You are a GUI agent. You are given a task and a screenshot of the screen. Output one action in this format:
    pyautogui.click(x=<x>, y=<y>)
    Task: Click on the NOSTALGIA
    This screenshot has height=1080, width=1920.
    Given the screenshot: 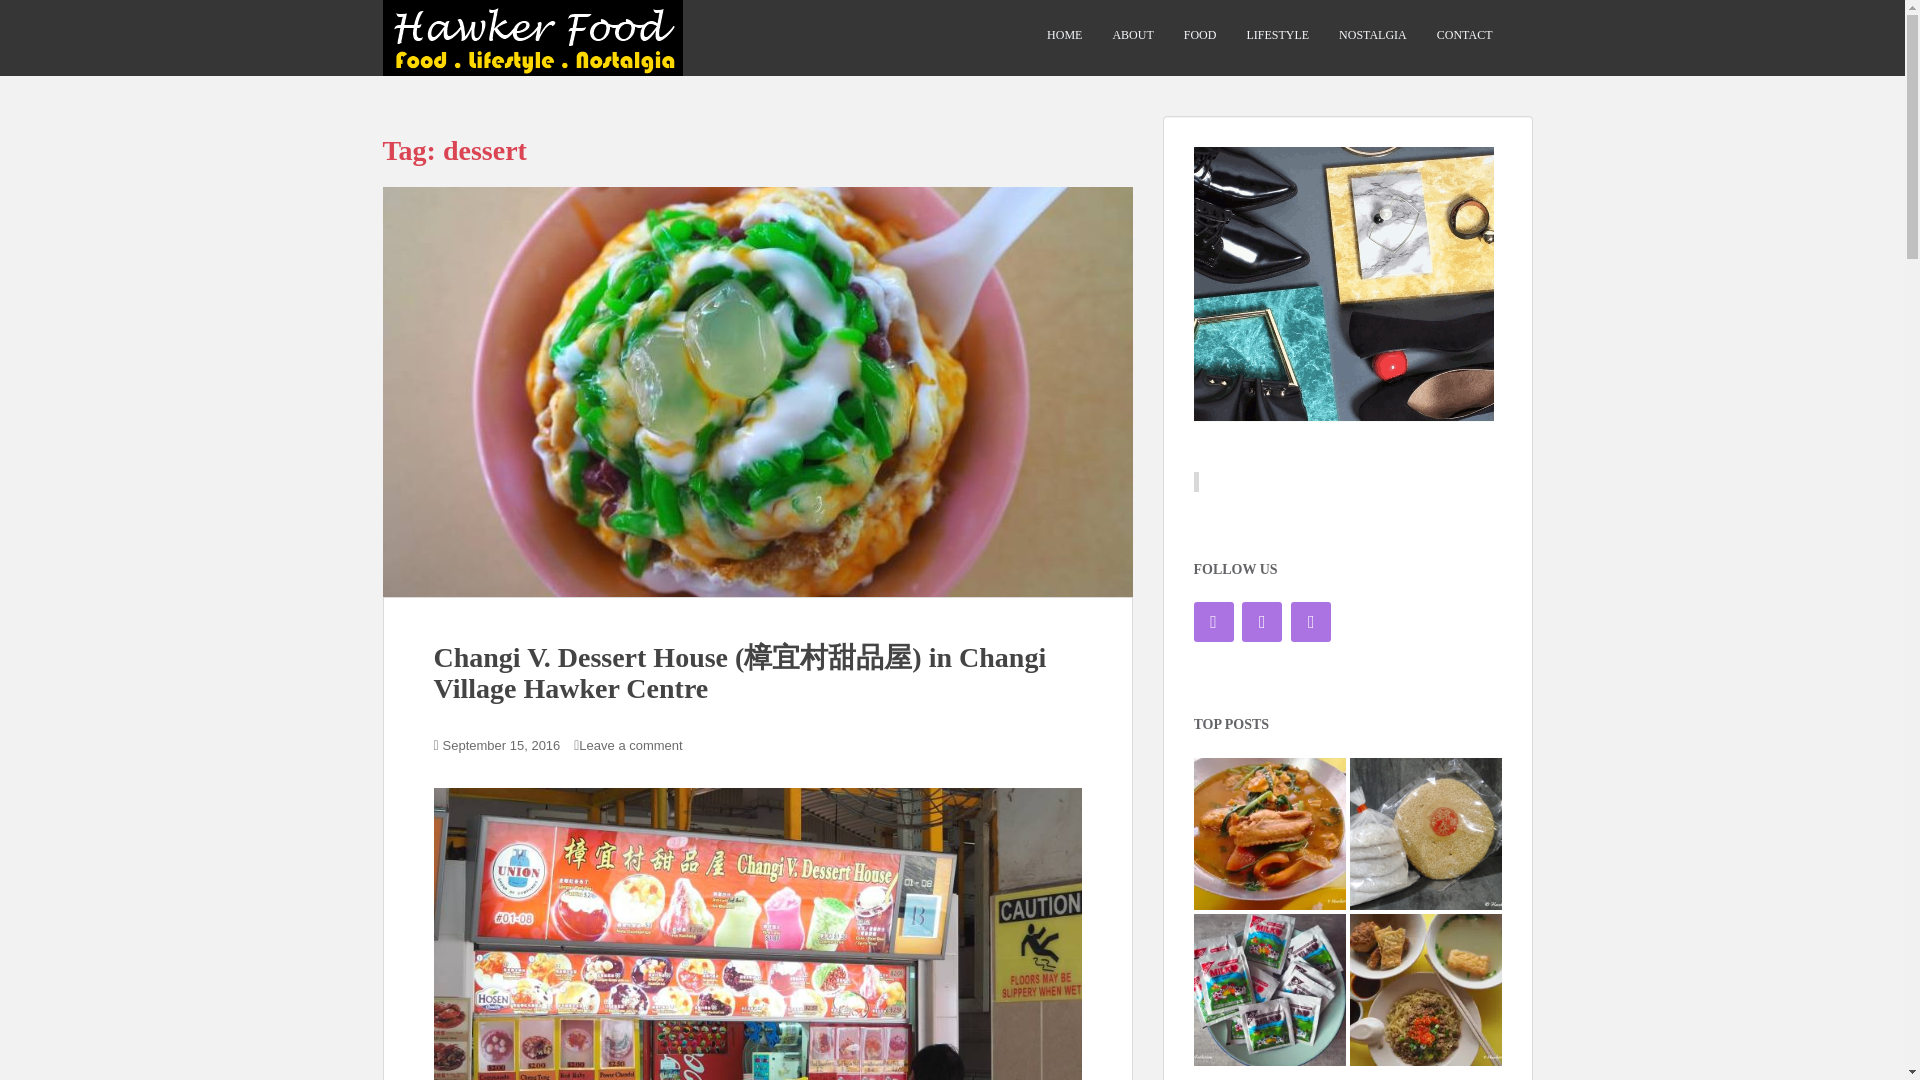 What is the action you would take?
    pyautogui.click(x=1372, y=35)
    